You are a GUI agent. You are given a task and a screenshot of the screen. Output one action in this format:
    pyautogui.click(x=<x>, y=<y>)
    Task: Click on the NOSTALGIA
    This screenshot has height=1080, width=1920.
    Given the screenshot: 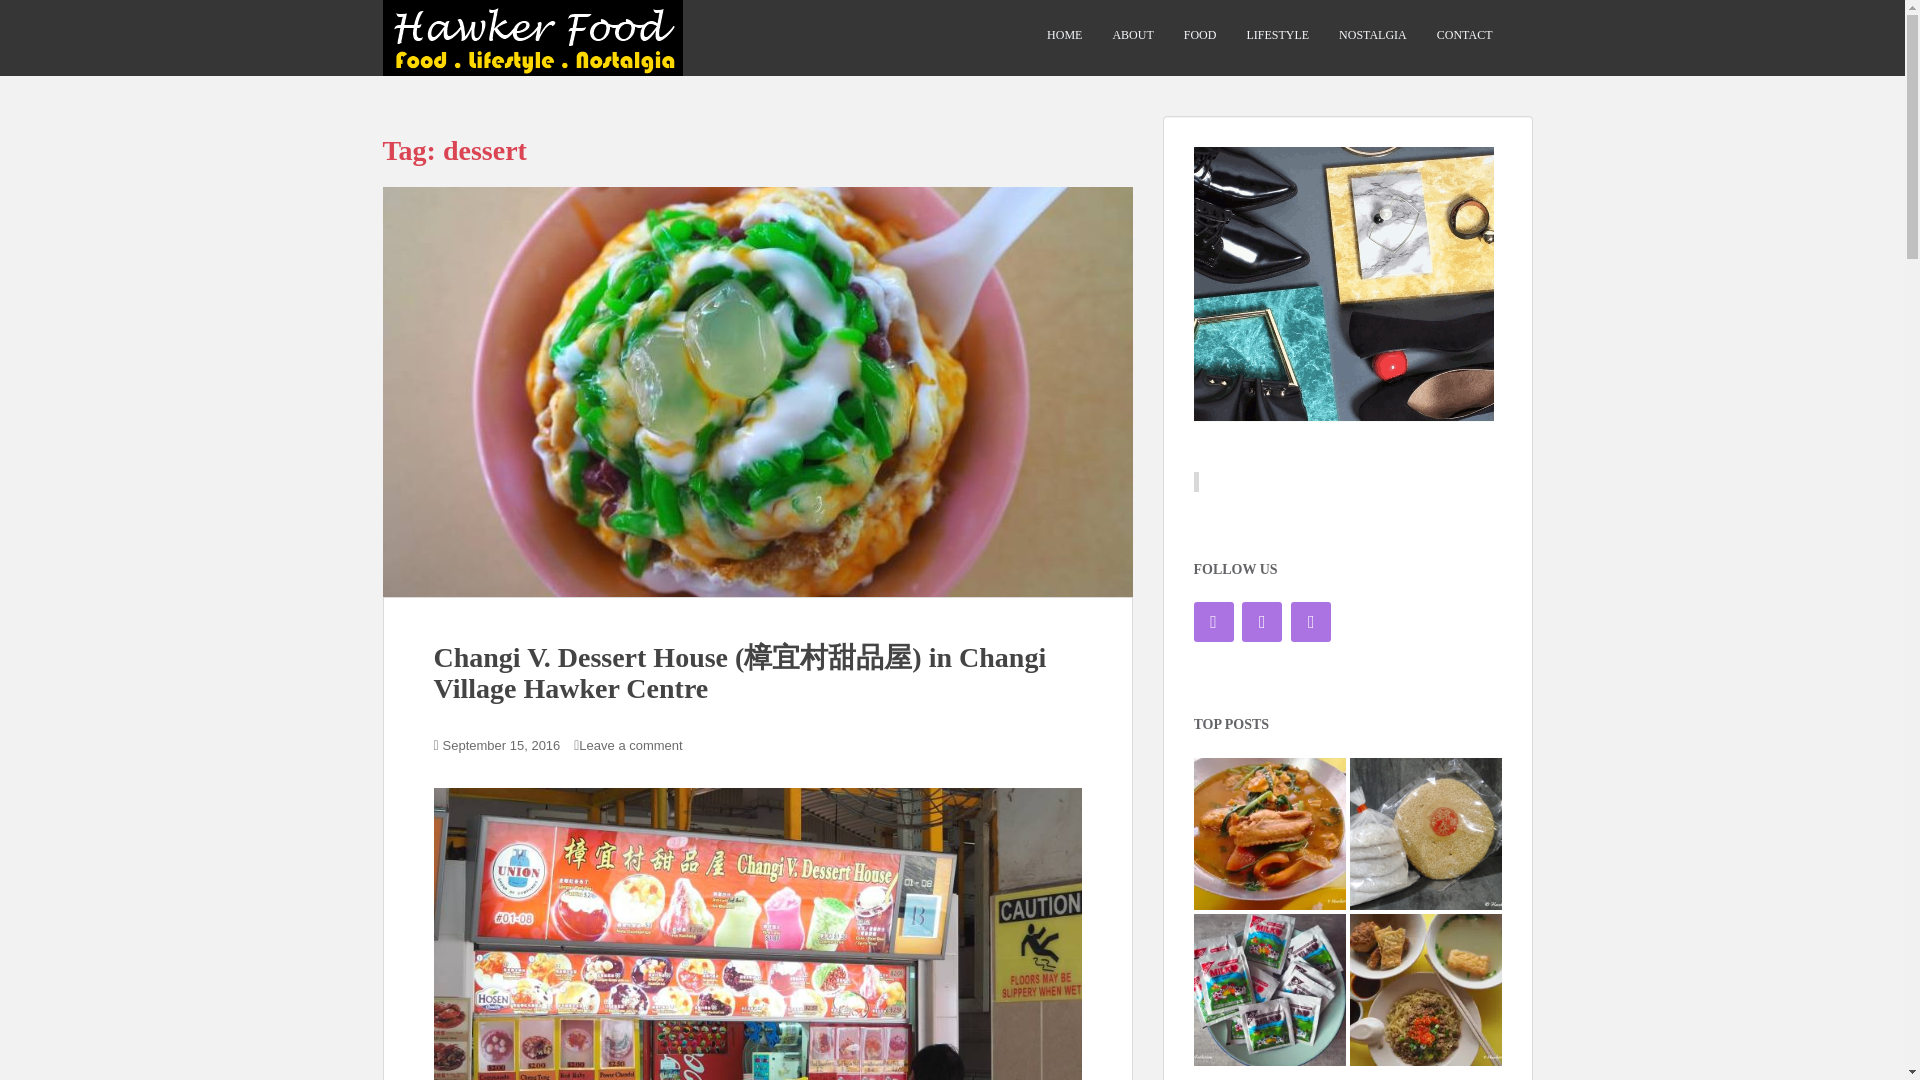 What is the action you would take?
    pyautogui.click(x=1372, y=35)
    